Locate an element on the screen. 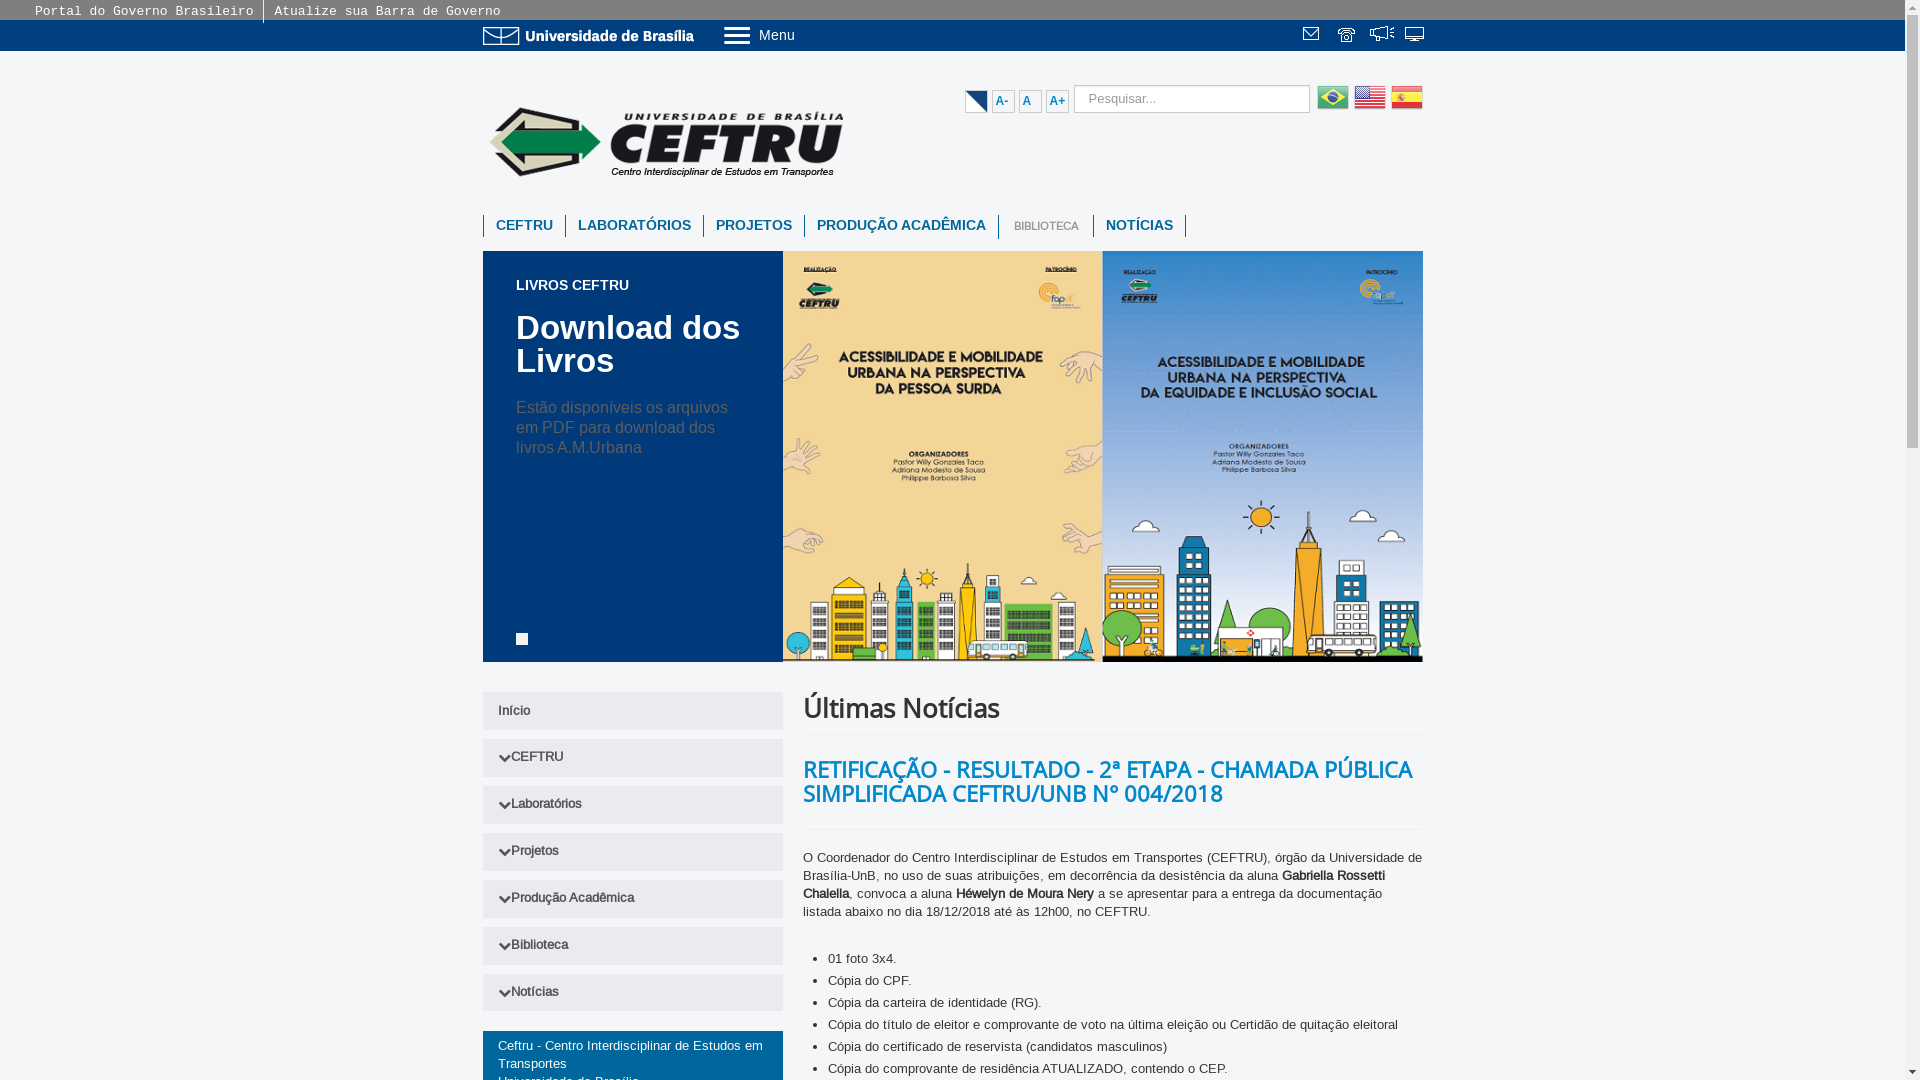  Portuguese is located at coordinates (1330, 109).